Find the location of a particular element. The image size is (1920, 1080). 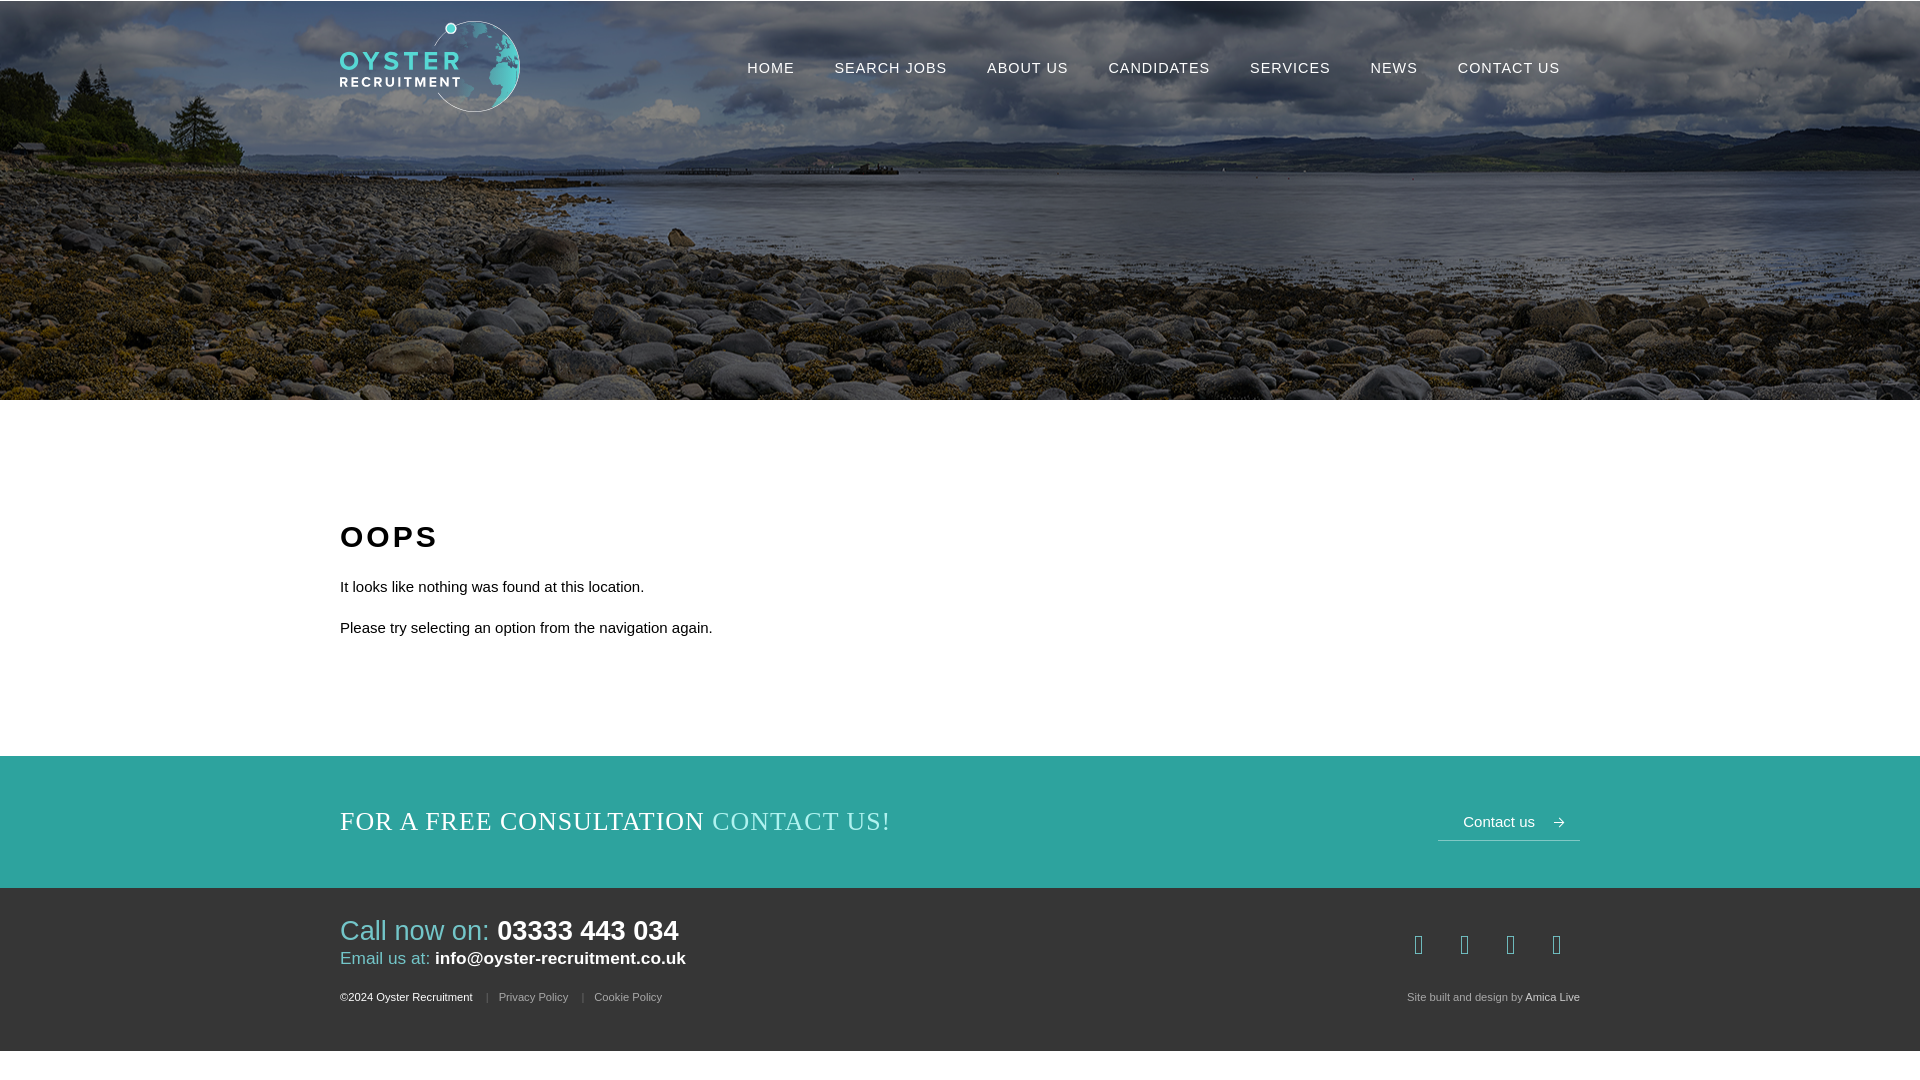

Cookie Policy is located at coordinates (628, 996).